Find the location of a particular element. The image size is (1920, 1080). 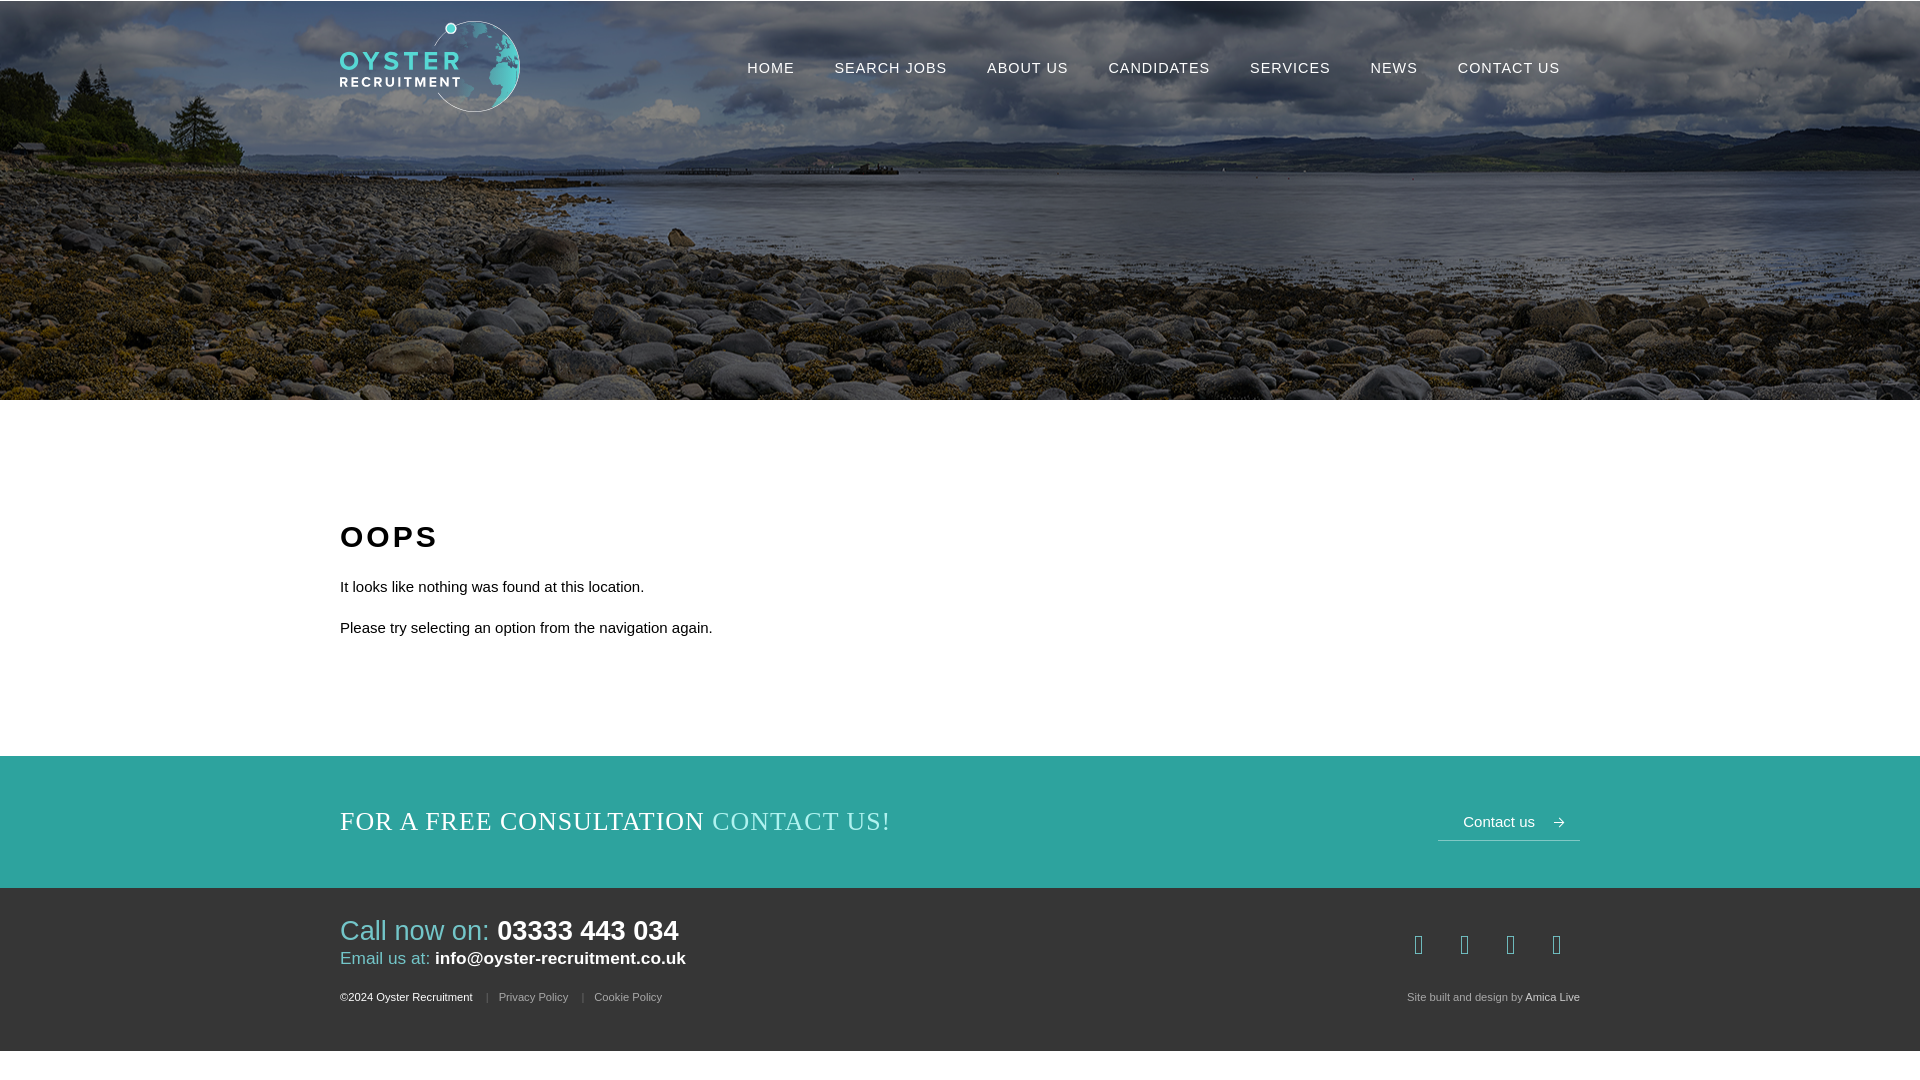

Cookie Policy is located at coordinates (628, 996).